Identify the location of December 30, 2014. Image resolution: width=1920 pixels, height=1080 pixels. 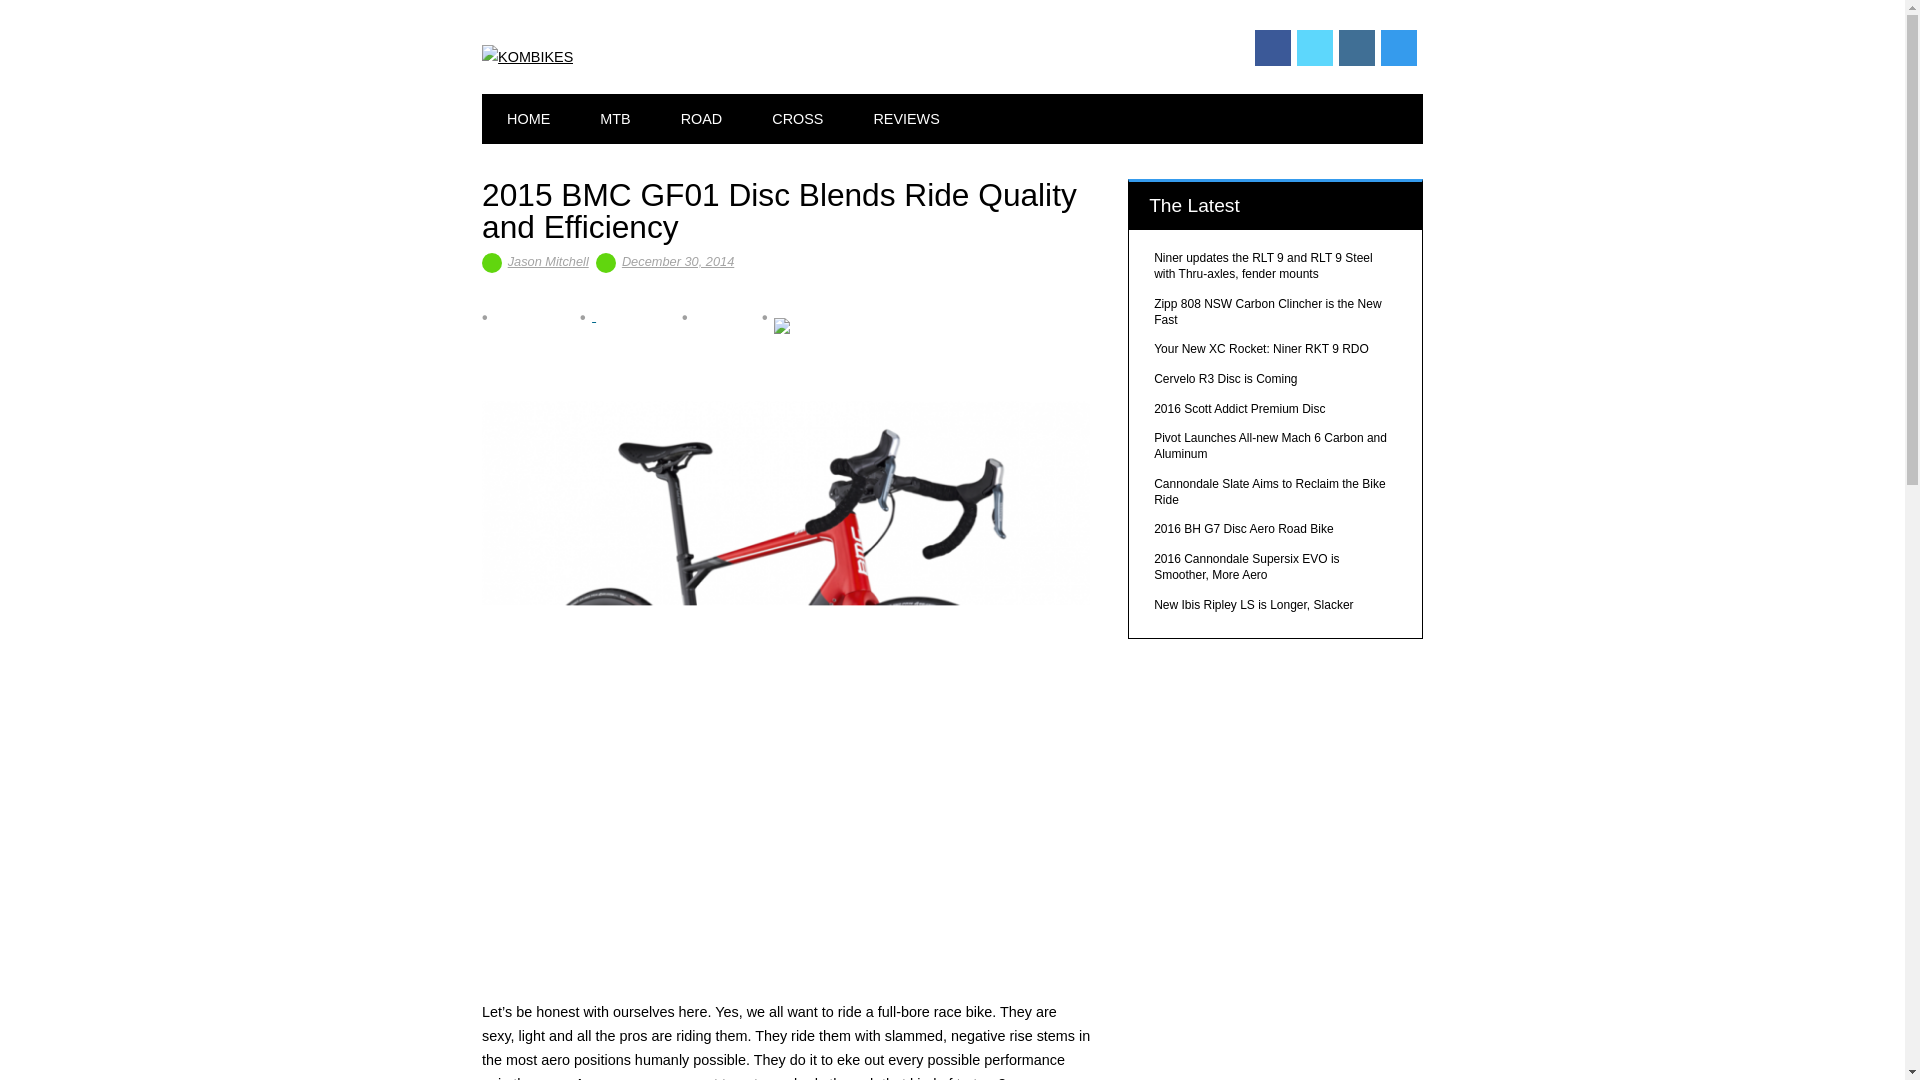
(678, 260).